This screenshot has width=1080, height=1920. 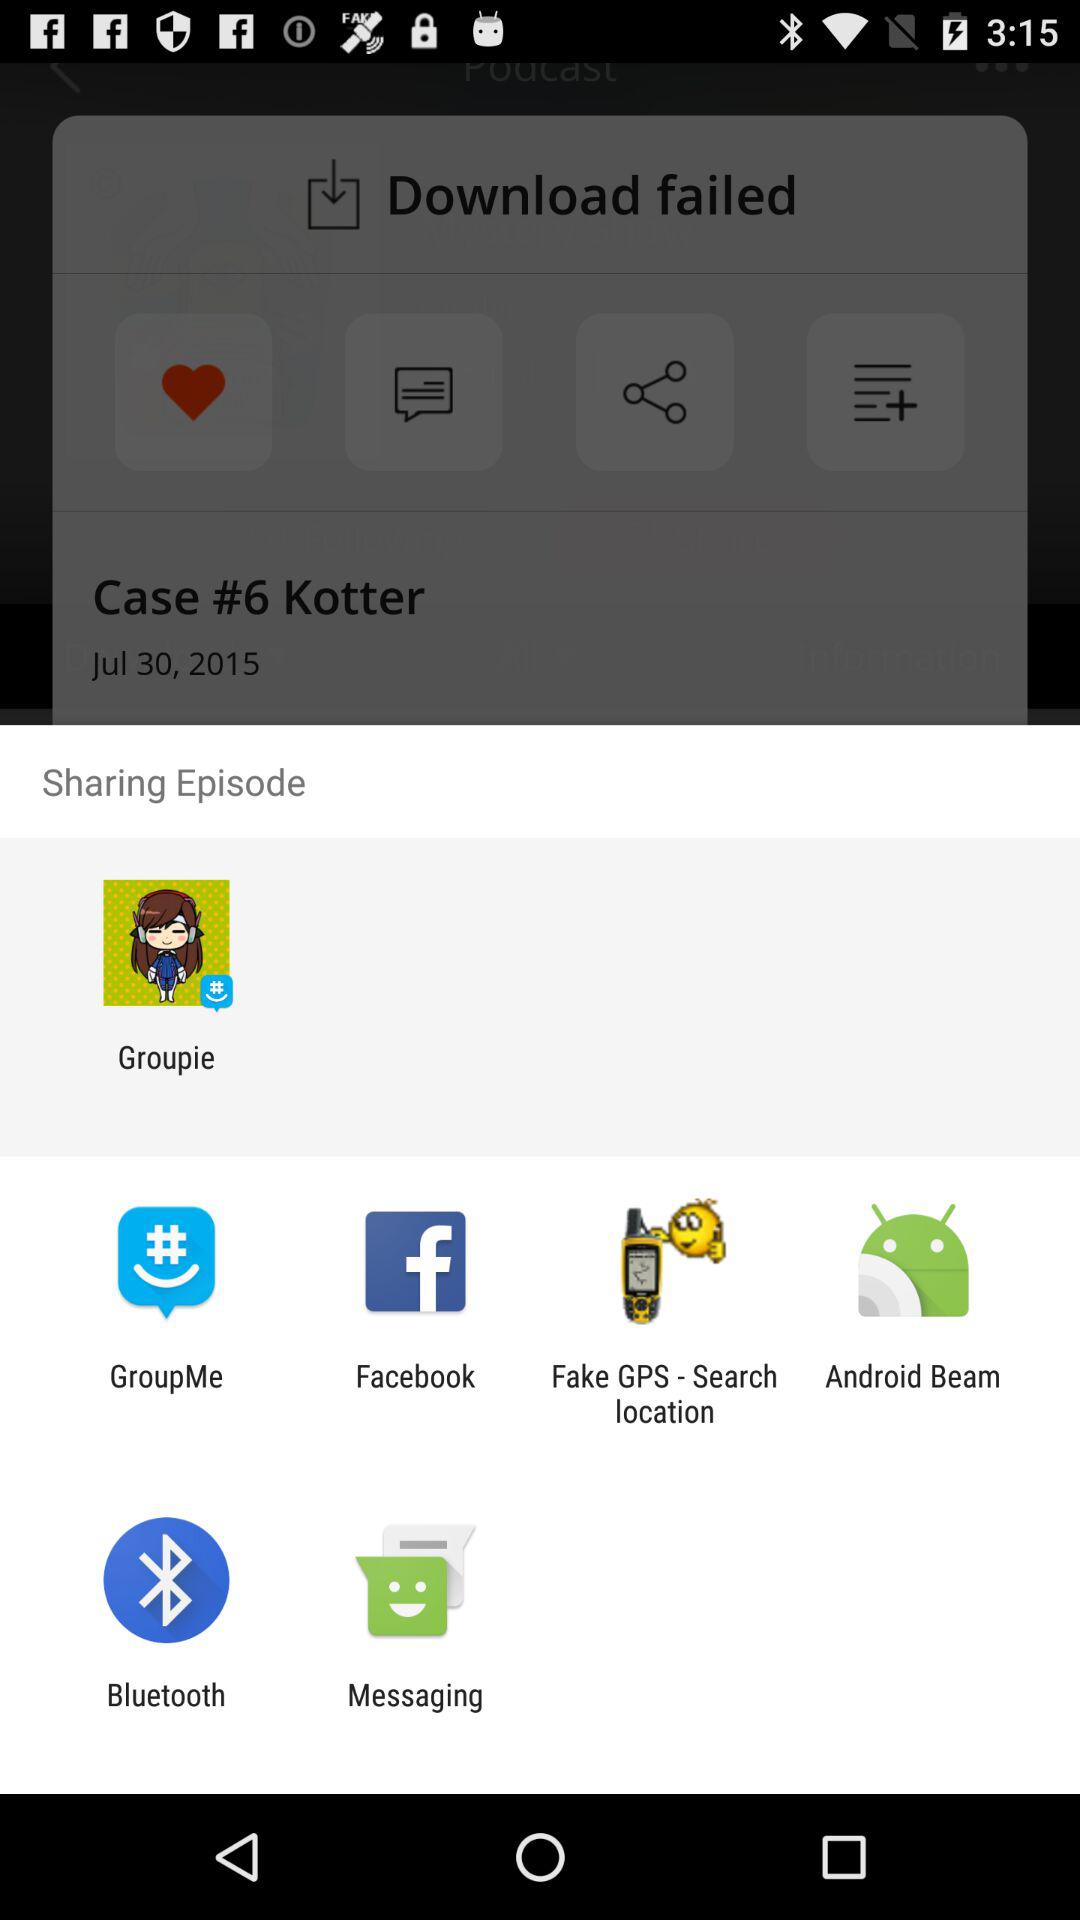 I want to click on press the item next to fake gps search, so click(x=913, y=1393).